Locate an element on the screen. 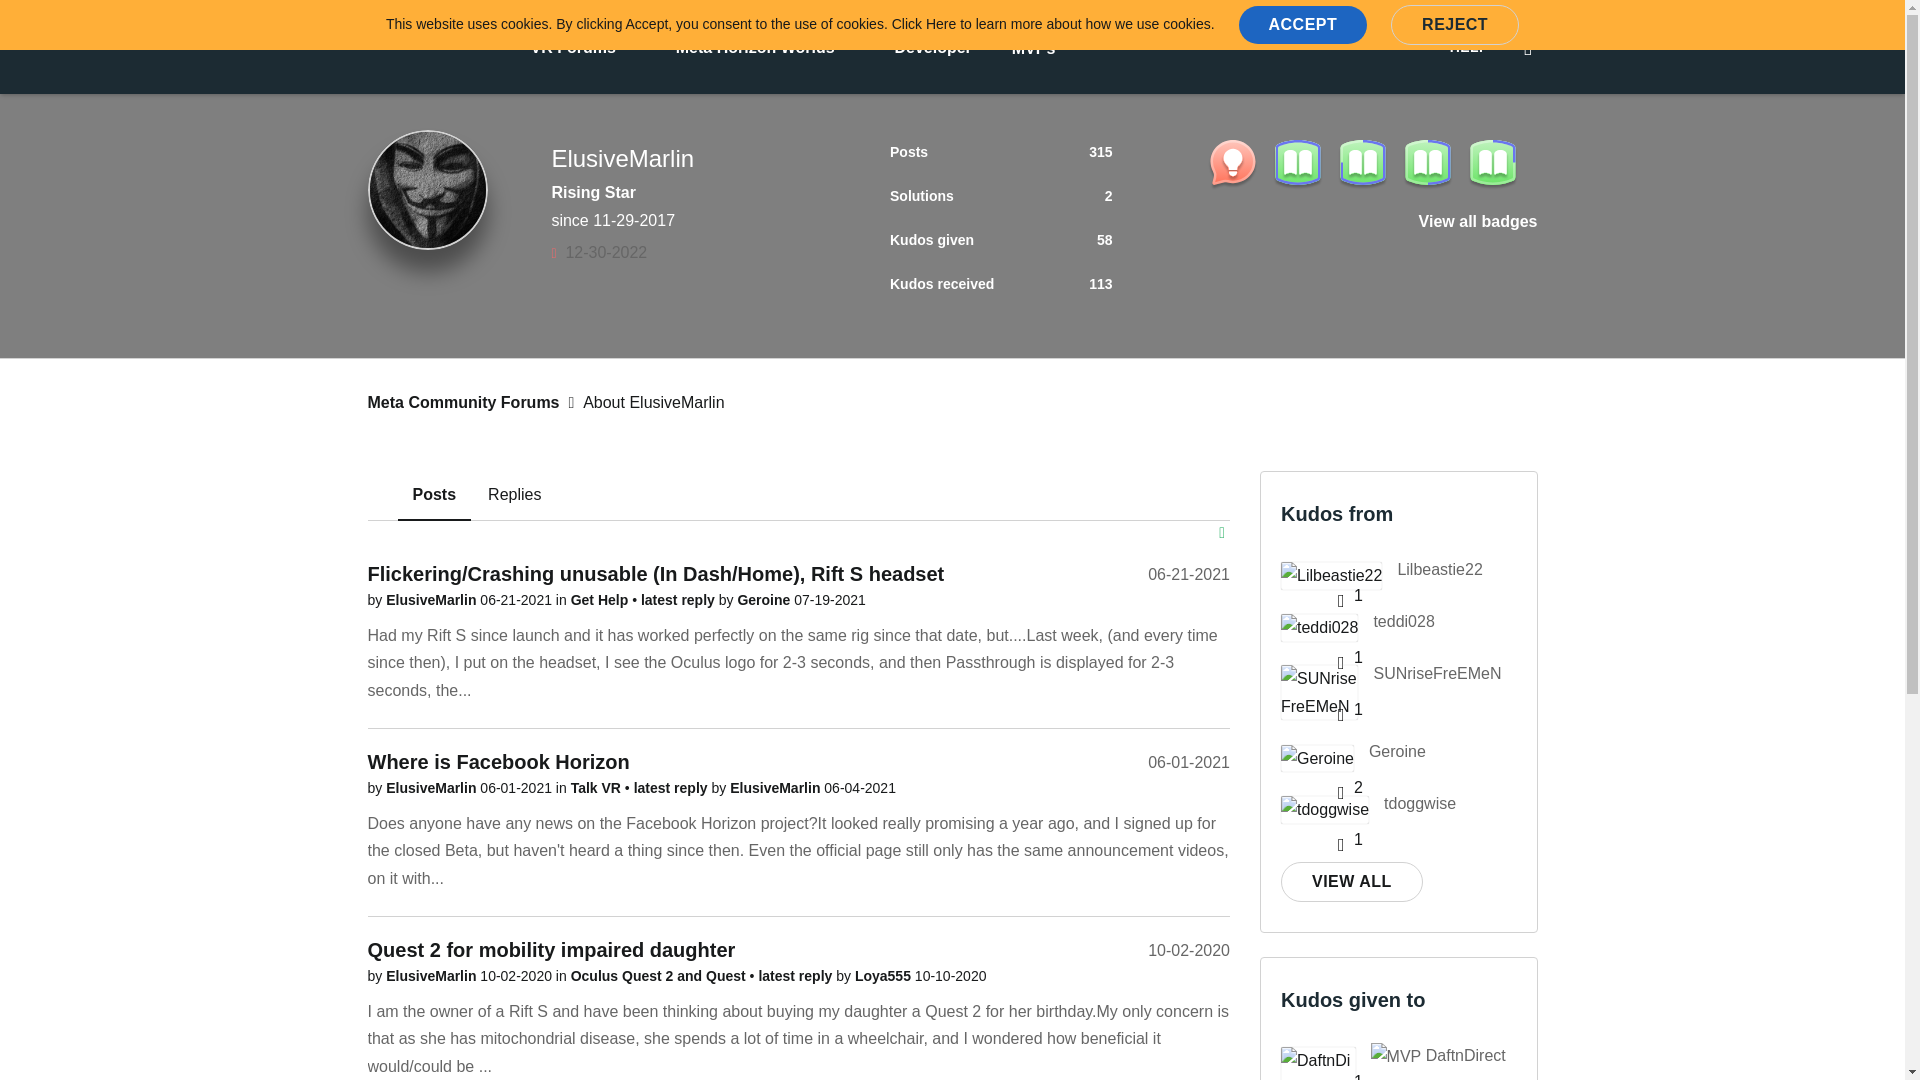  Share the Love 25 is located at coordinates (1232, 294).